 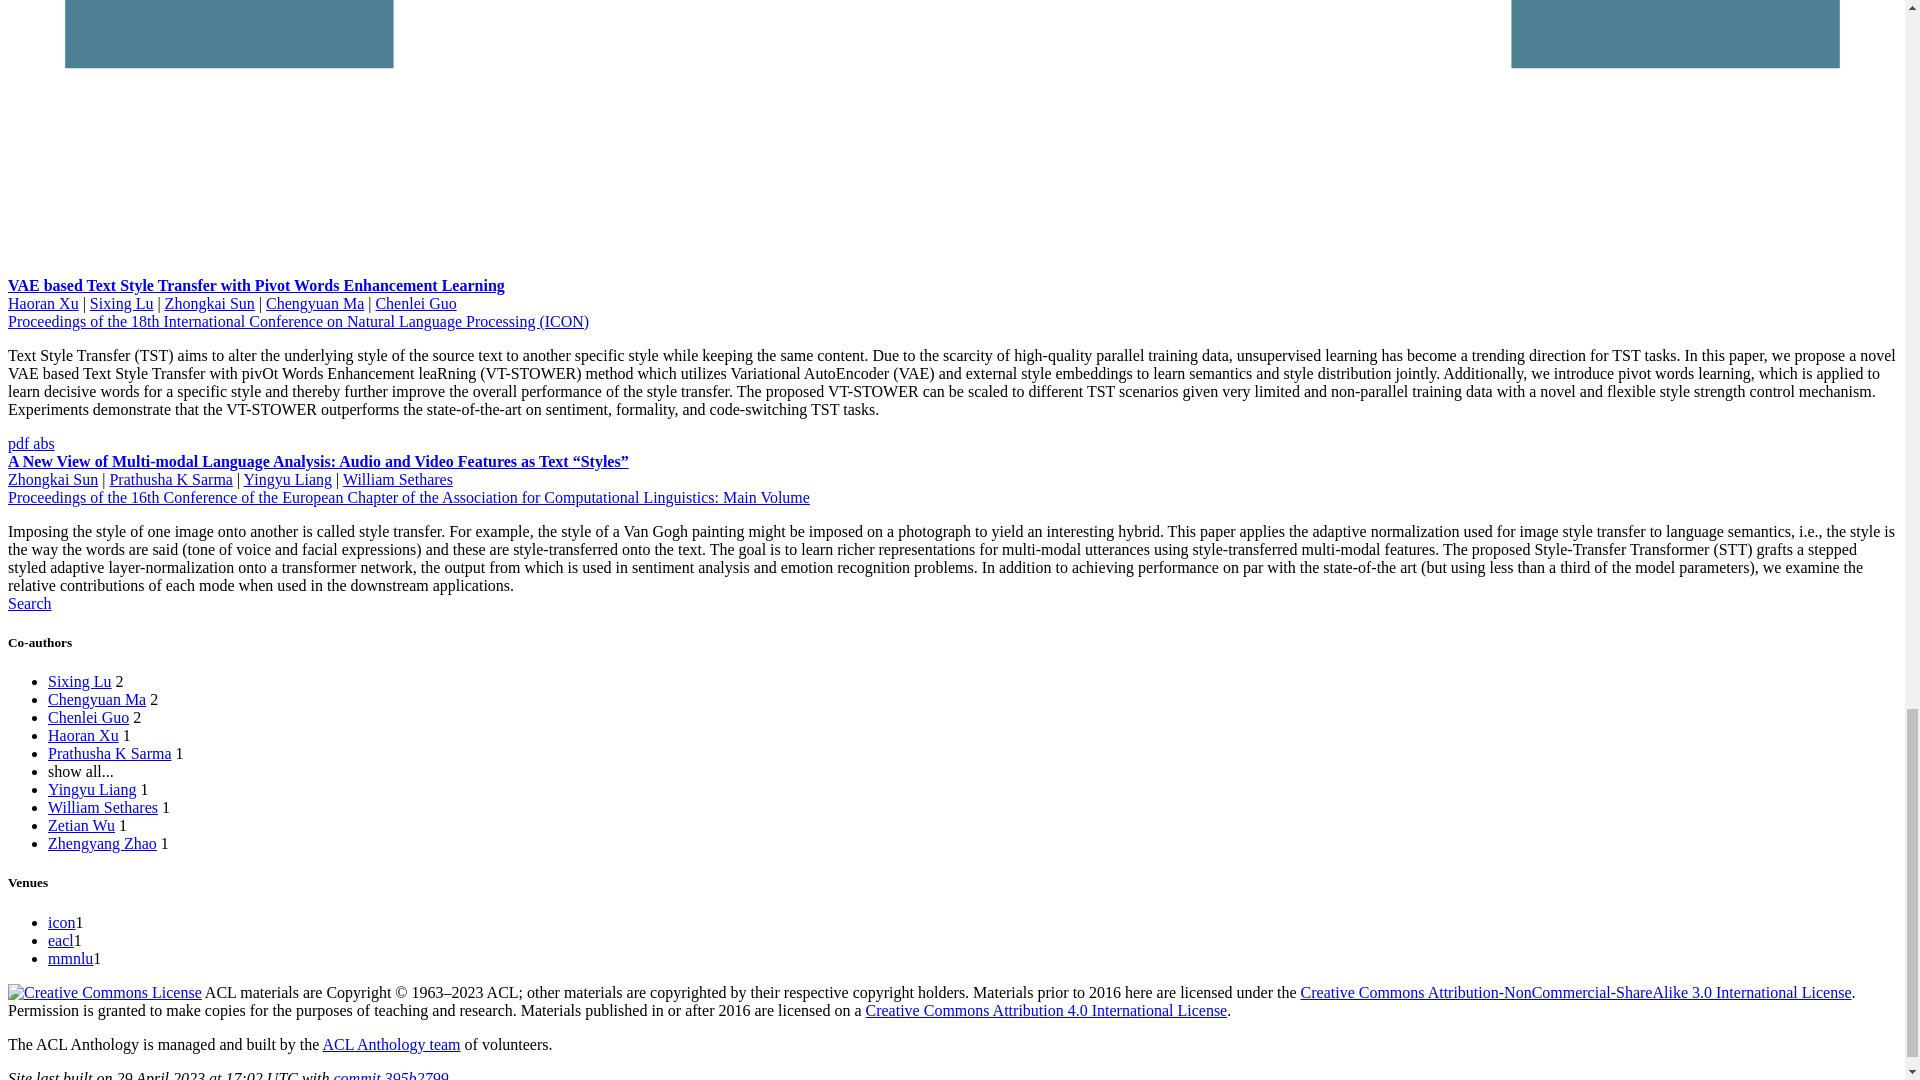 I want to click on Haoran Xu, so click(x=42, y=303).